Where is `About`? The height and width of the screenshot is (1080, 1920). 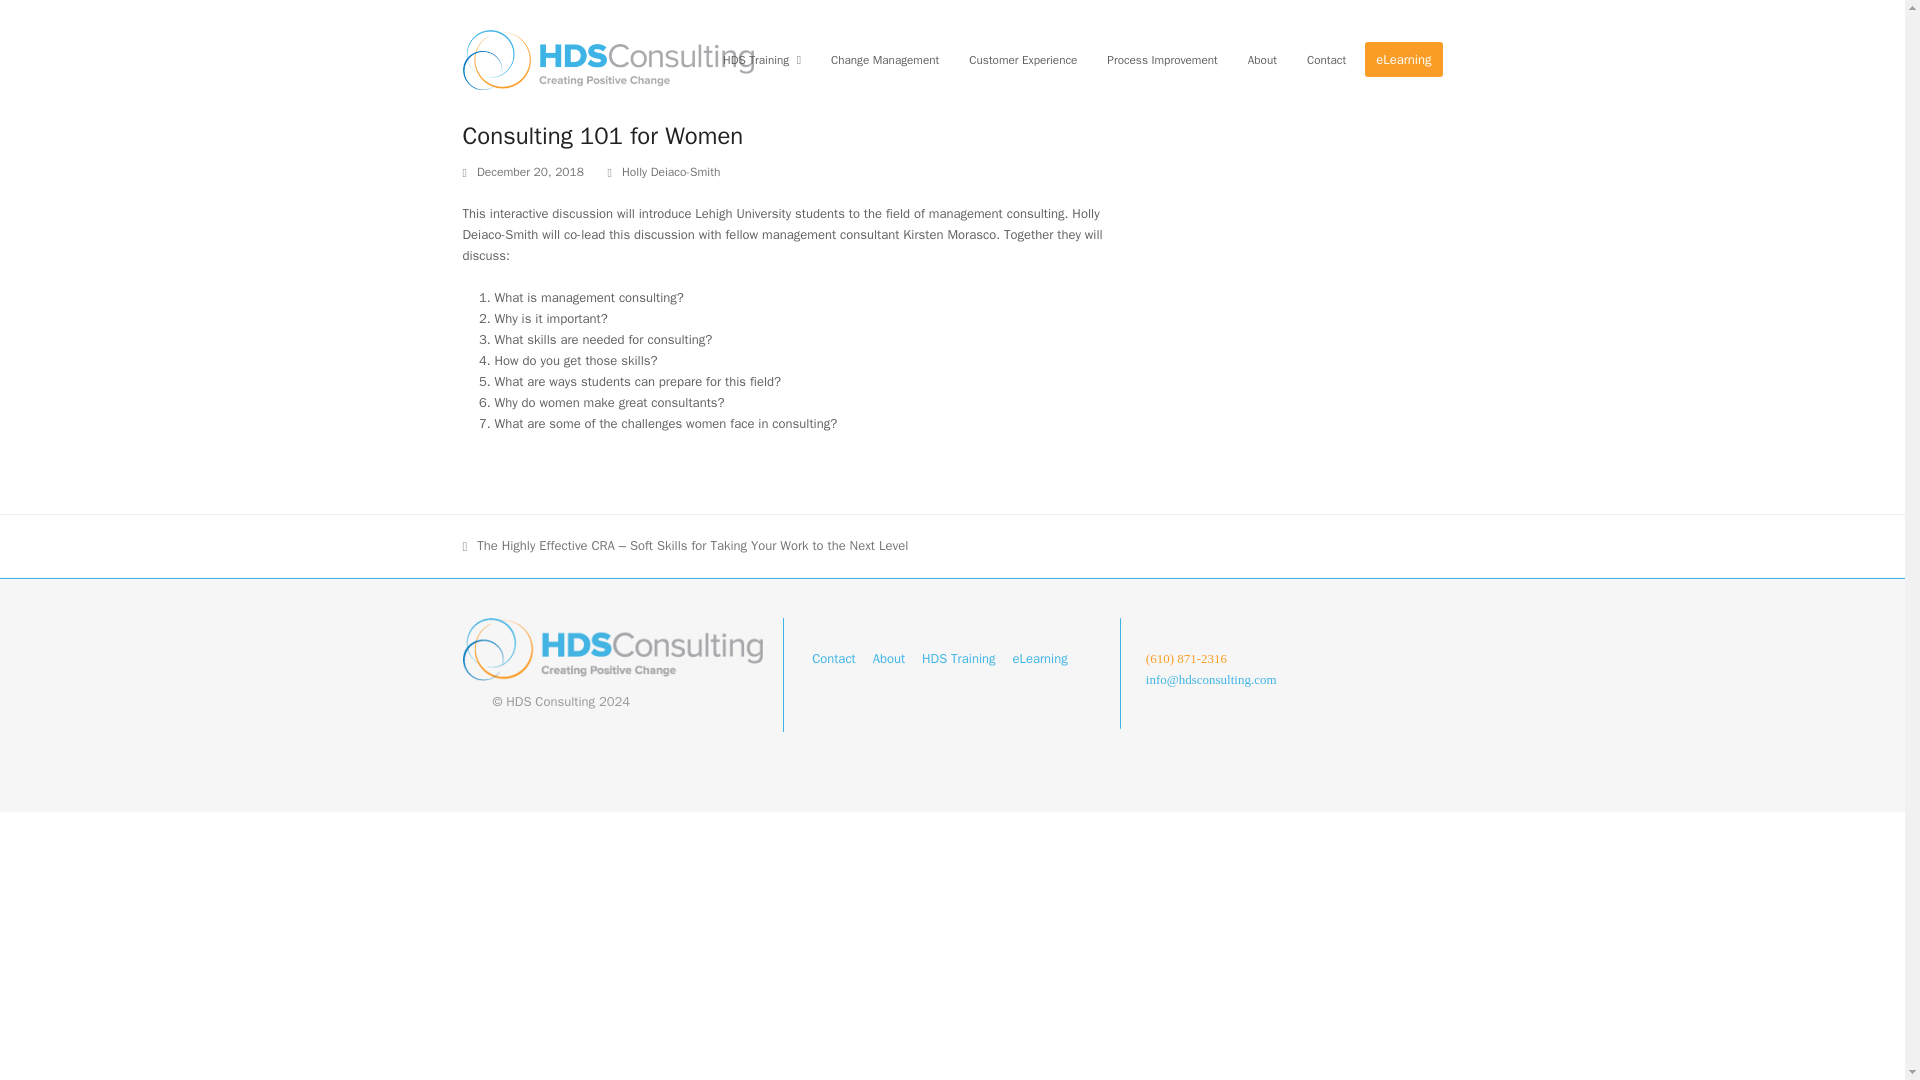
About is located at coordinates (888, 658).